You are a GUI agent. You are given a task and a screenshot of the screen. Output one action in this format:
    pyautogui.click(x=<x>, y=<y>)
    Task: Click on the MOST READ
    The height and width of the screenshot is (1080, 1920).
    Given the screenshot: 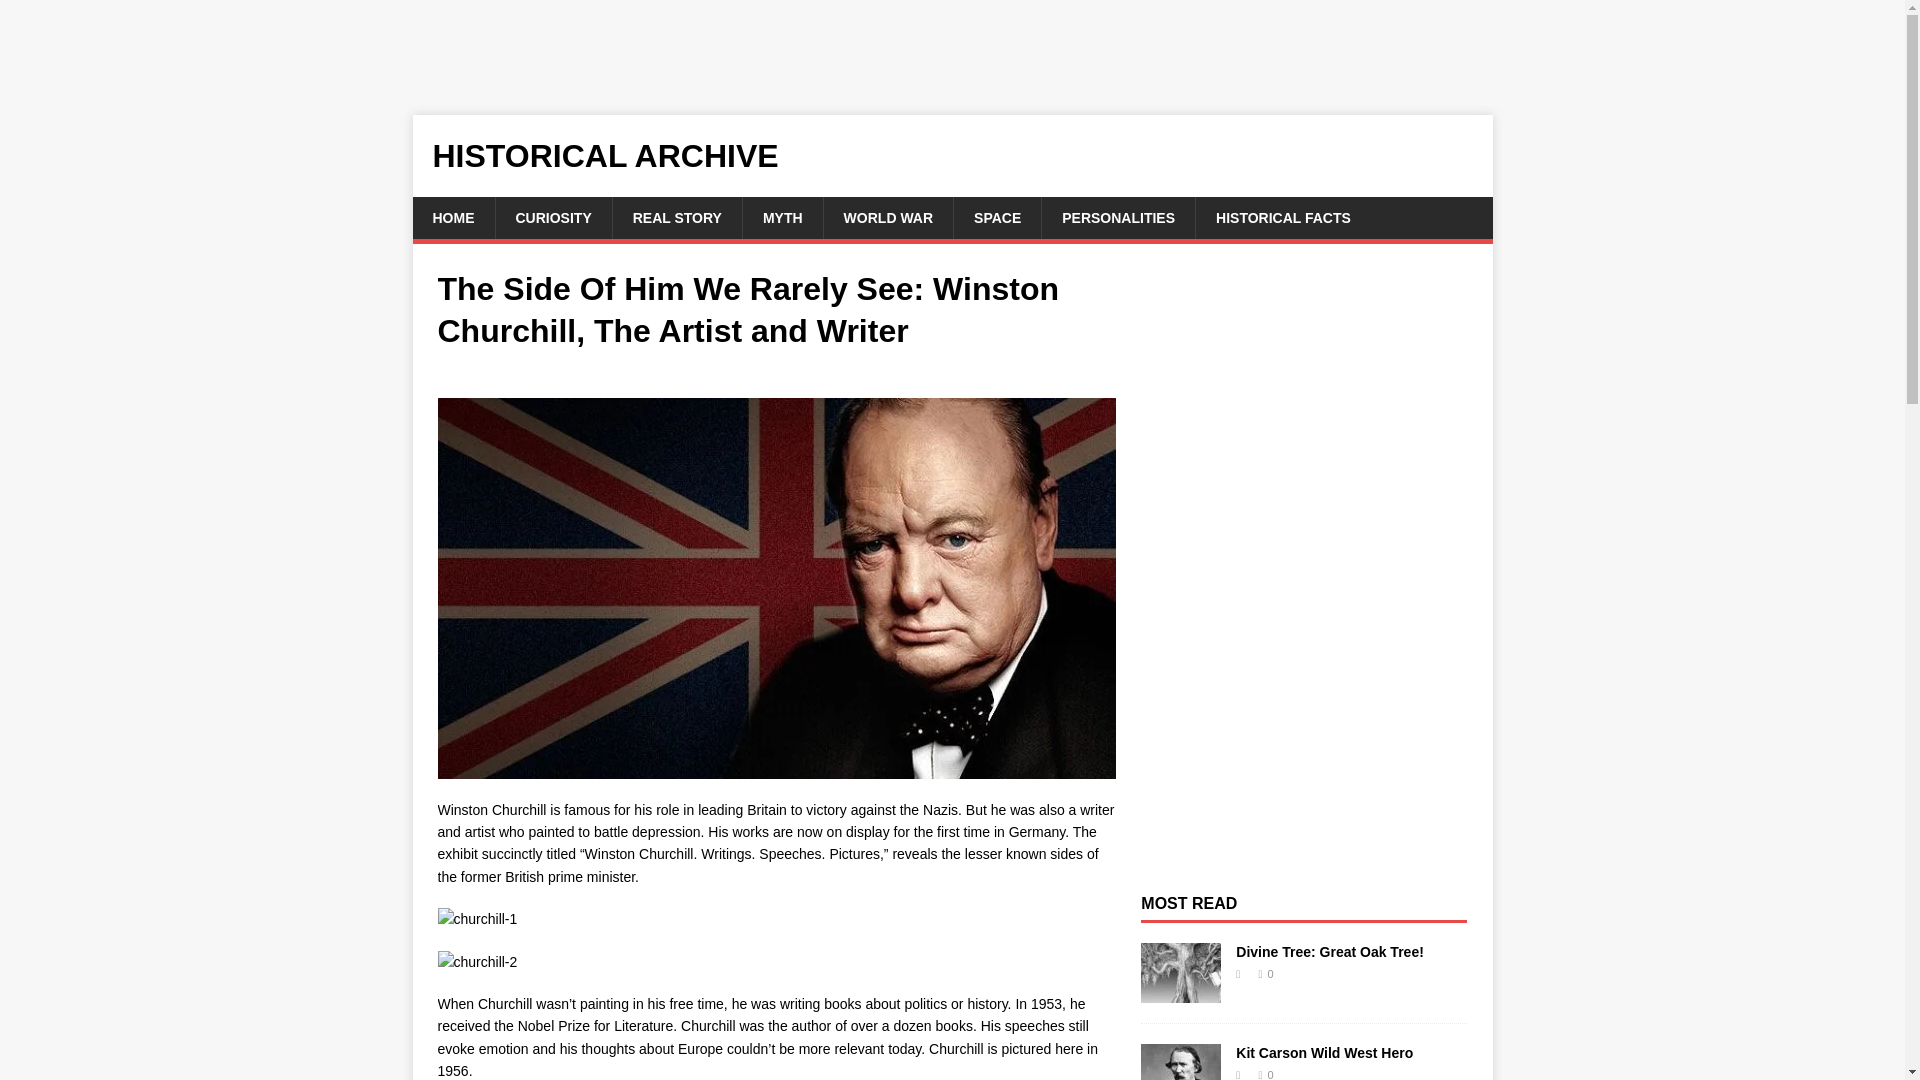 What is the action you would take?
    pyautogui.click(x=1188, y=903)
    